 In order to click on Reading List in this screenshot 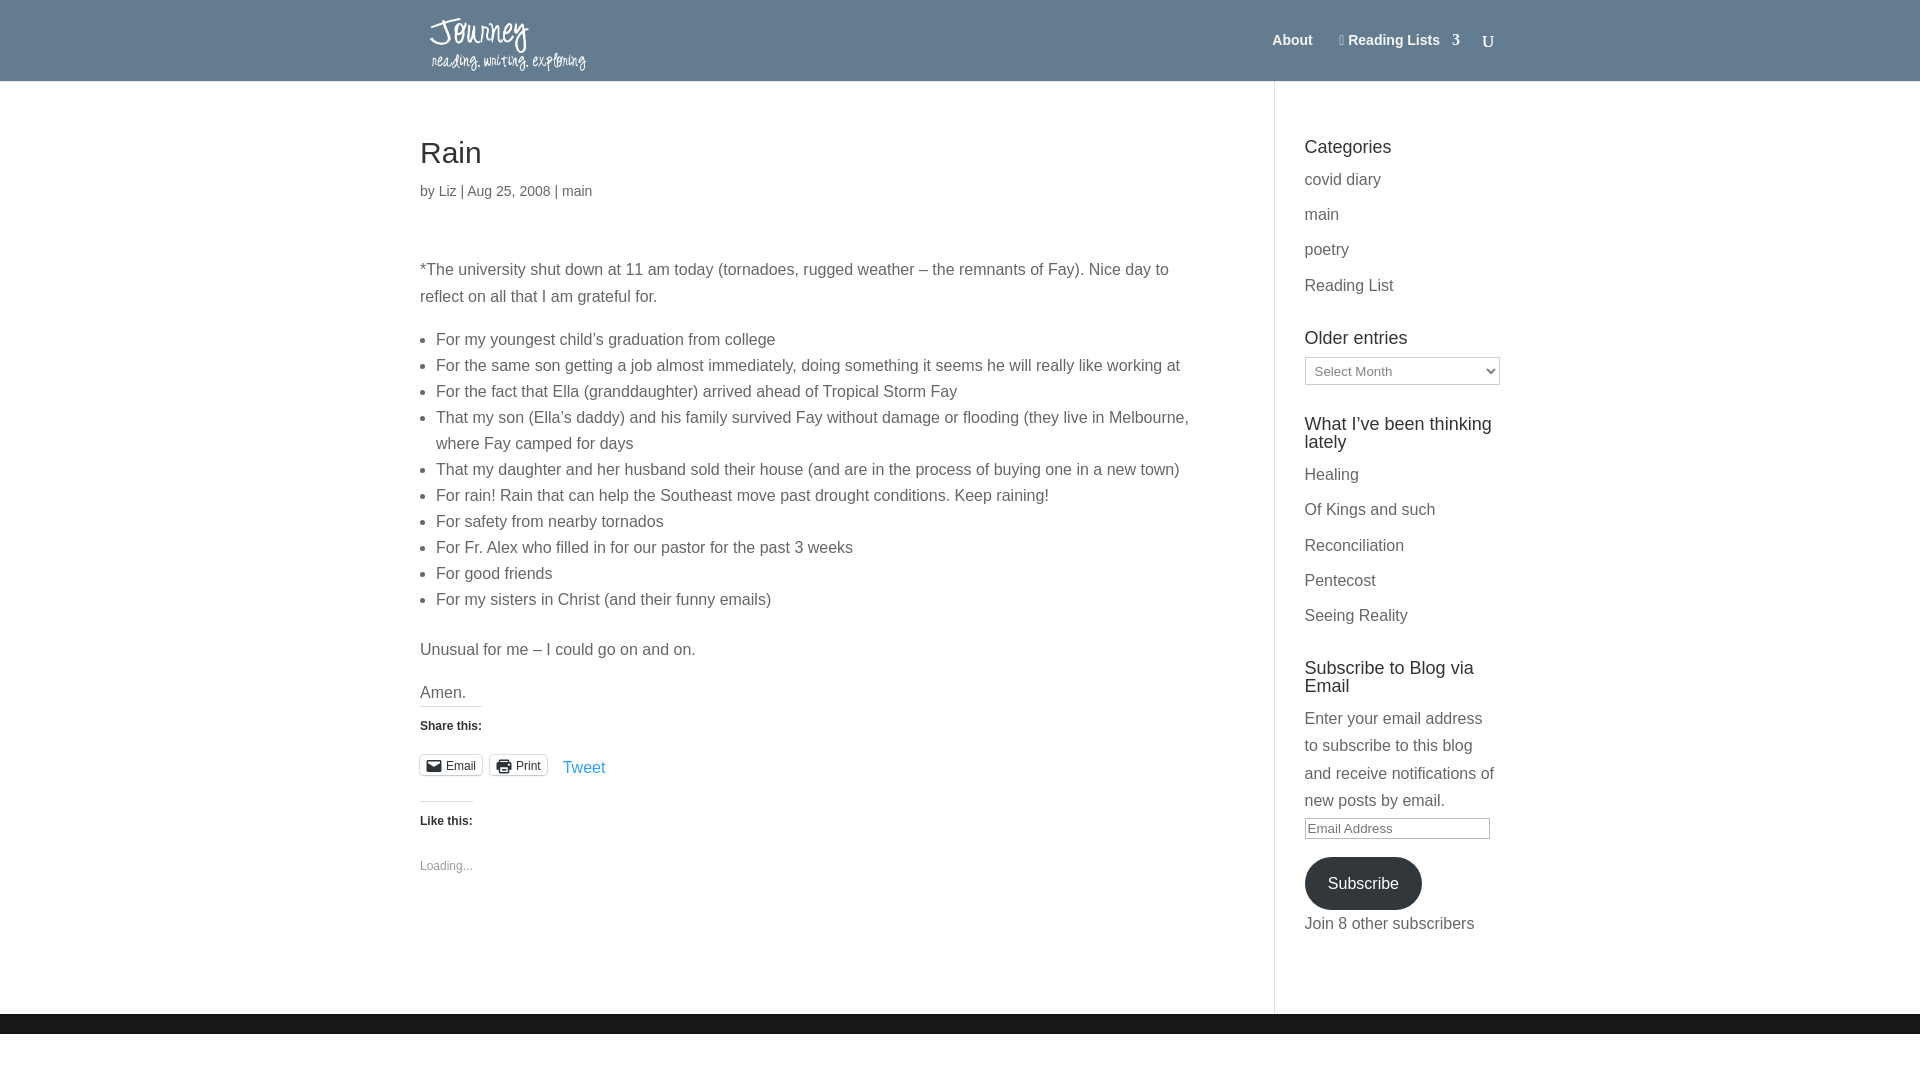, I will do `click(1349, 284)`.